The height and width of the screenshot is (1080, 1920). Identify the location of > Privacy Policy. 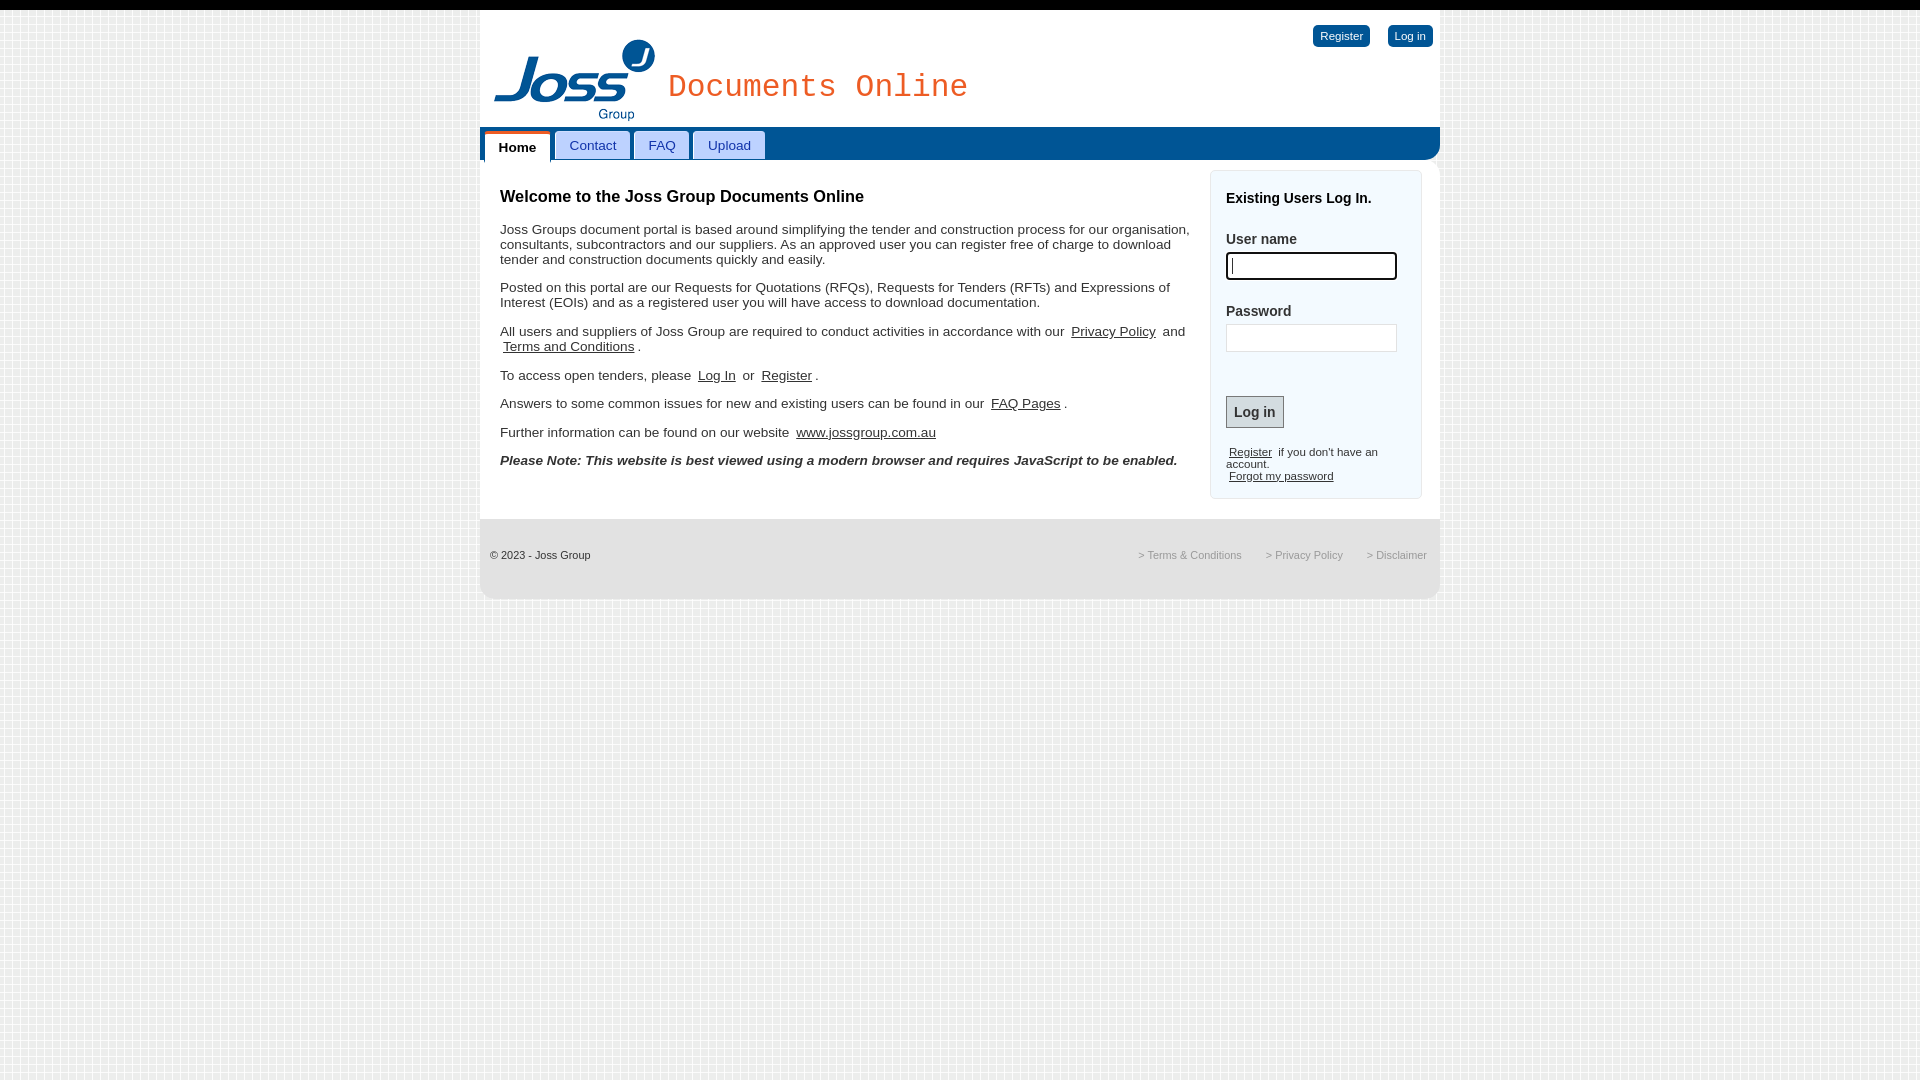
(1304, 555).